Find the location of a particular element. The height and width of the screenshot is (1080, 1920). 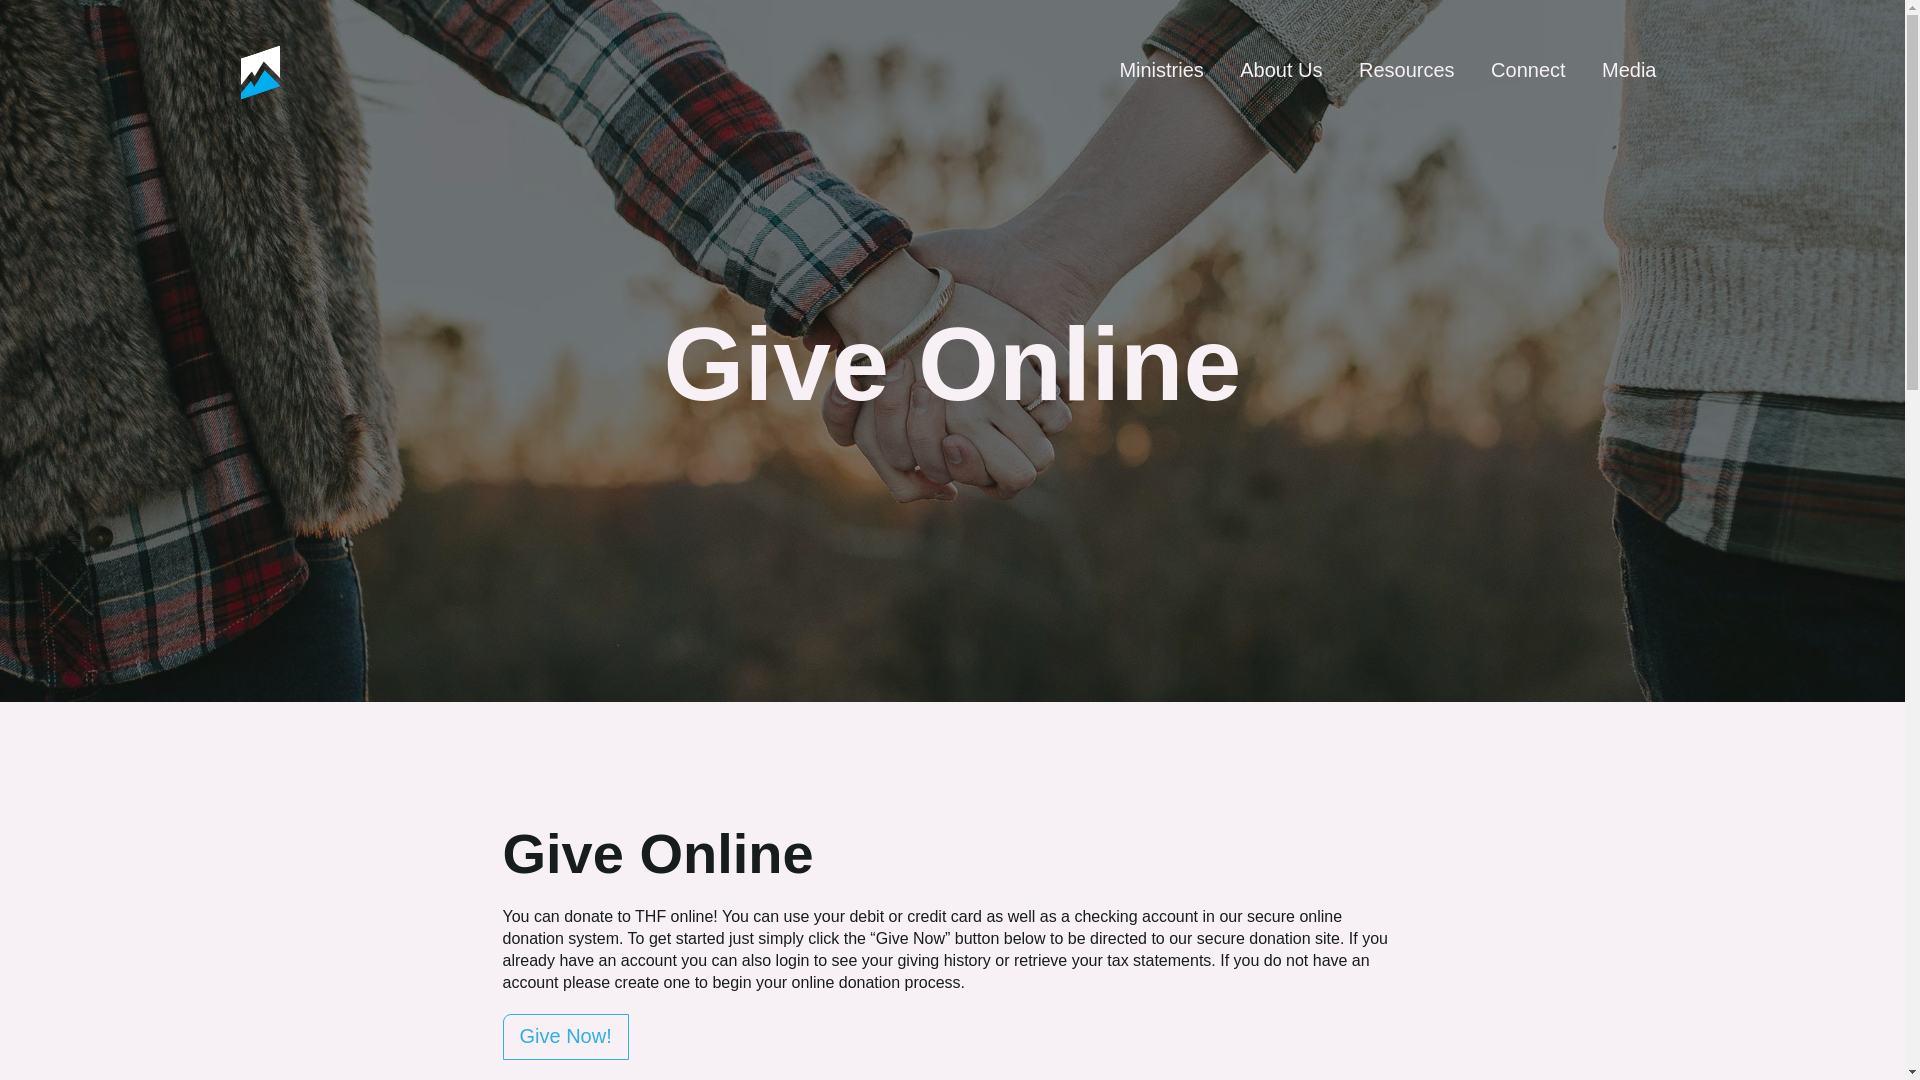

Connect is located at coordinates (1528, 70).